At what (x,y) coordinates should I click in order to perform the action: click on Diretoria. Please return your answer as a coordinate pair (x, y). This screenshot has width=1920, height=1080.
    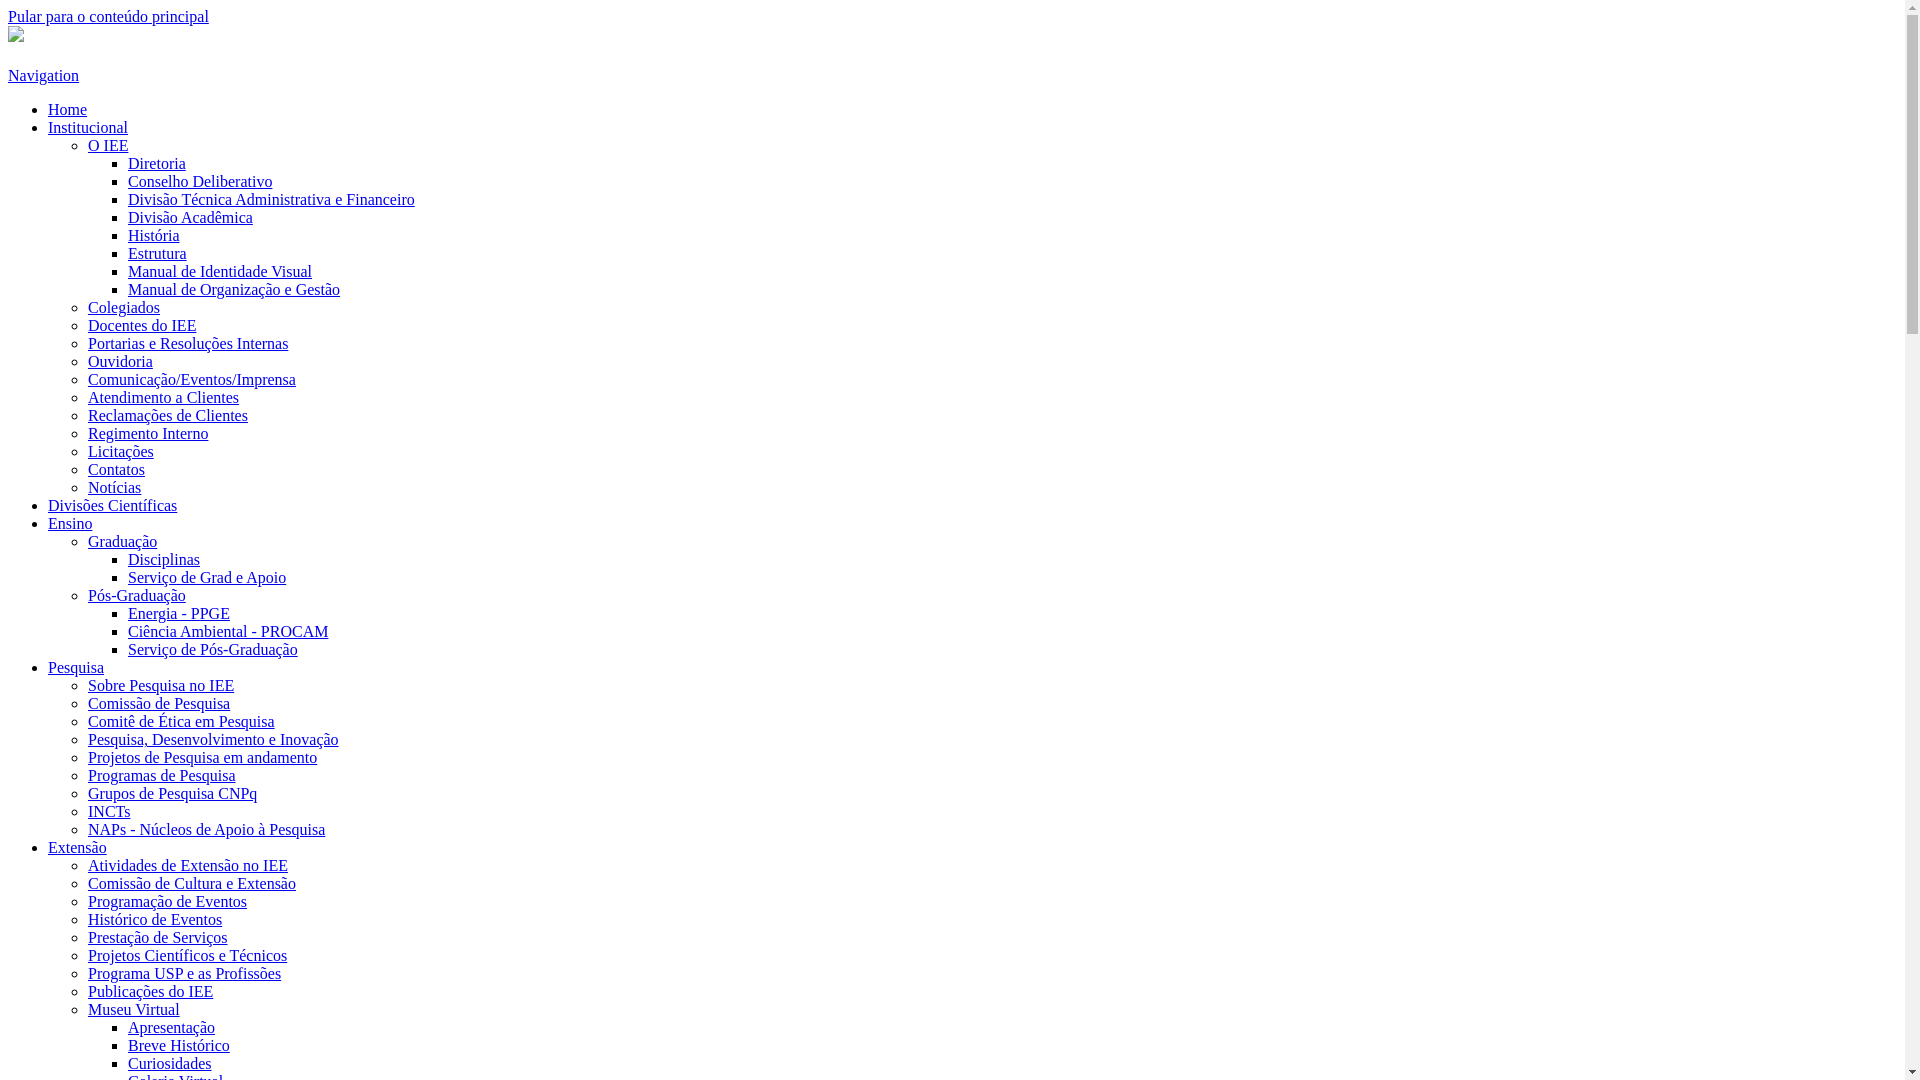
    Looking at the image, I should click on (157, 164).